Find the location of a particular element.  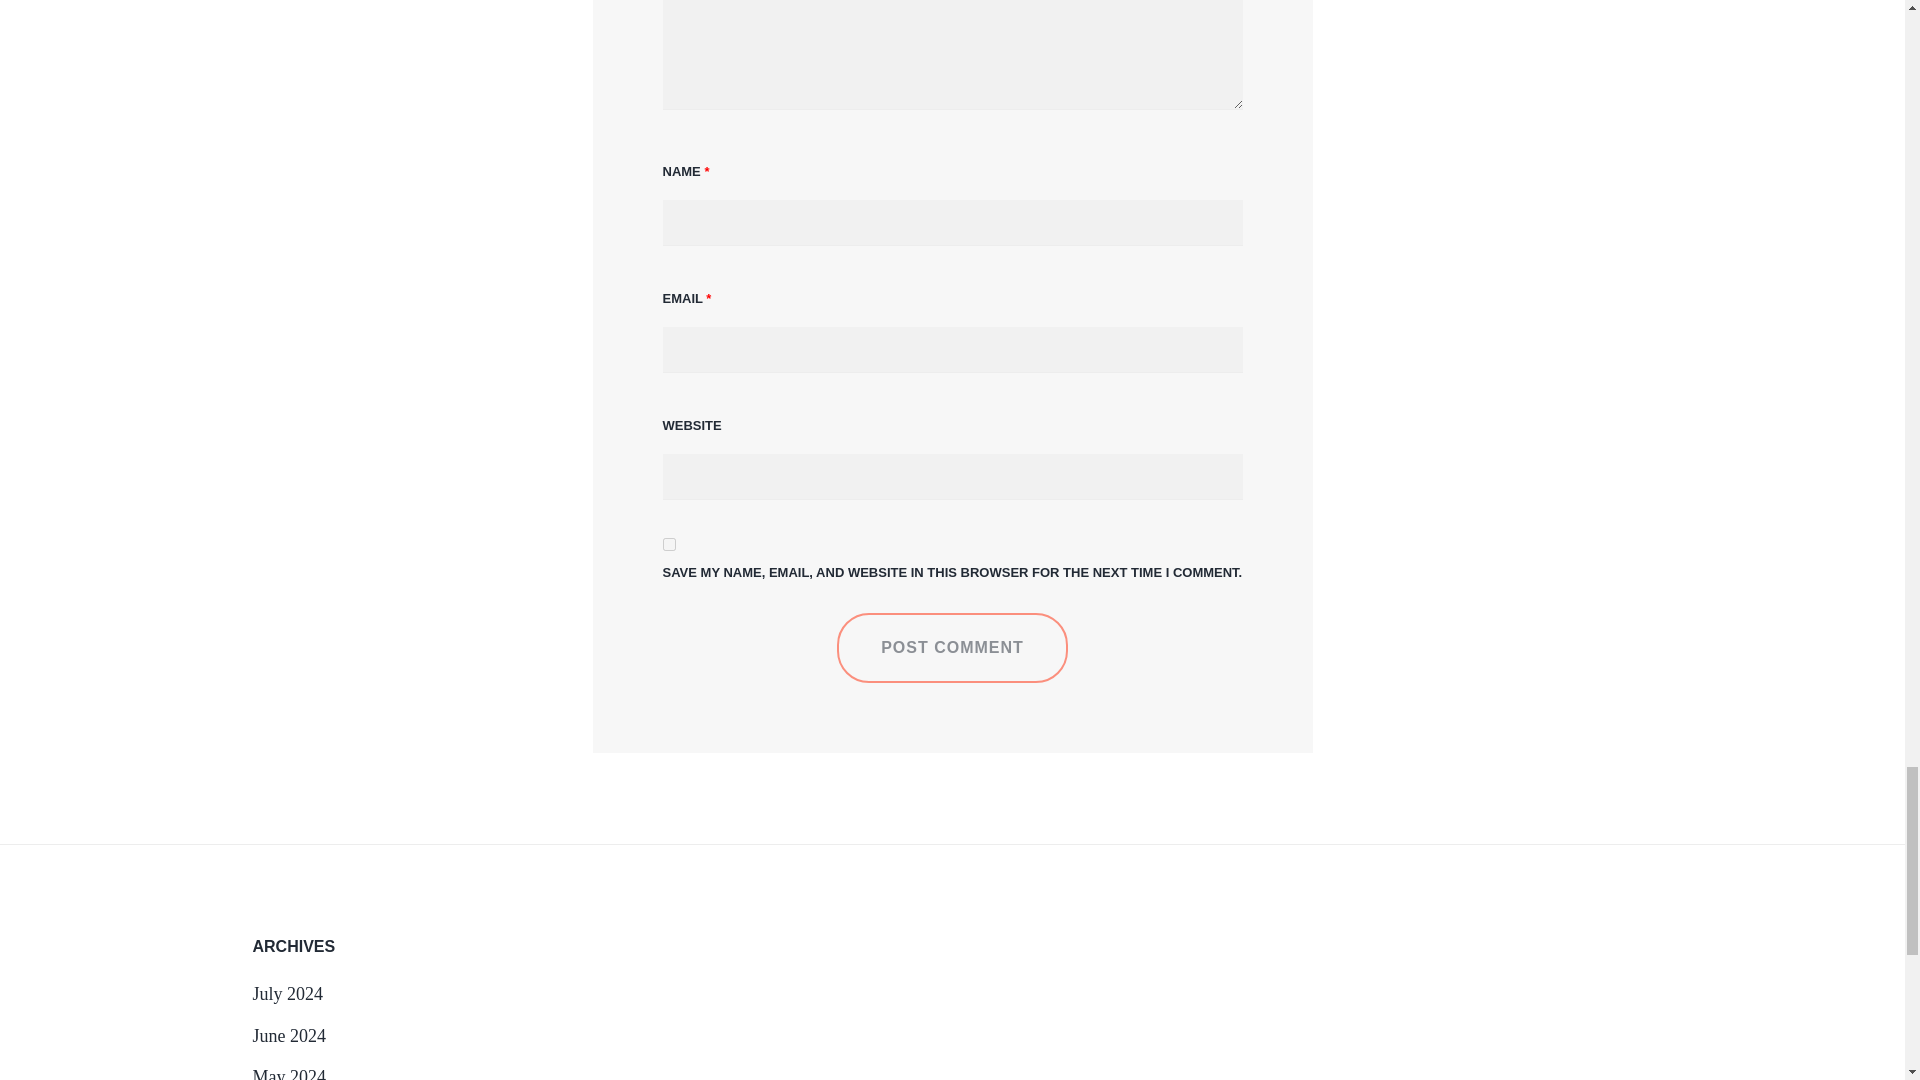

June 2024 is located at coordinates (288, 1036).